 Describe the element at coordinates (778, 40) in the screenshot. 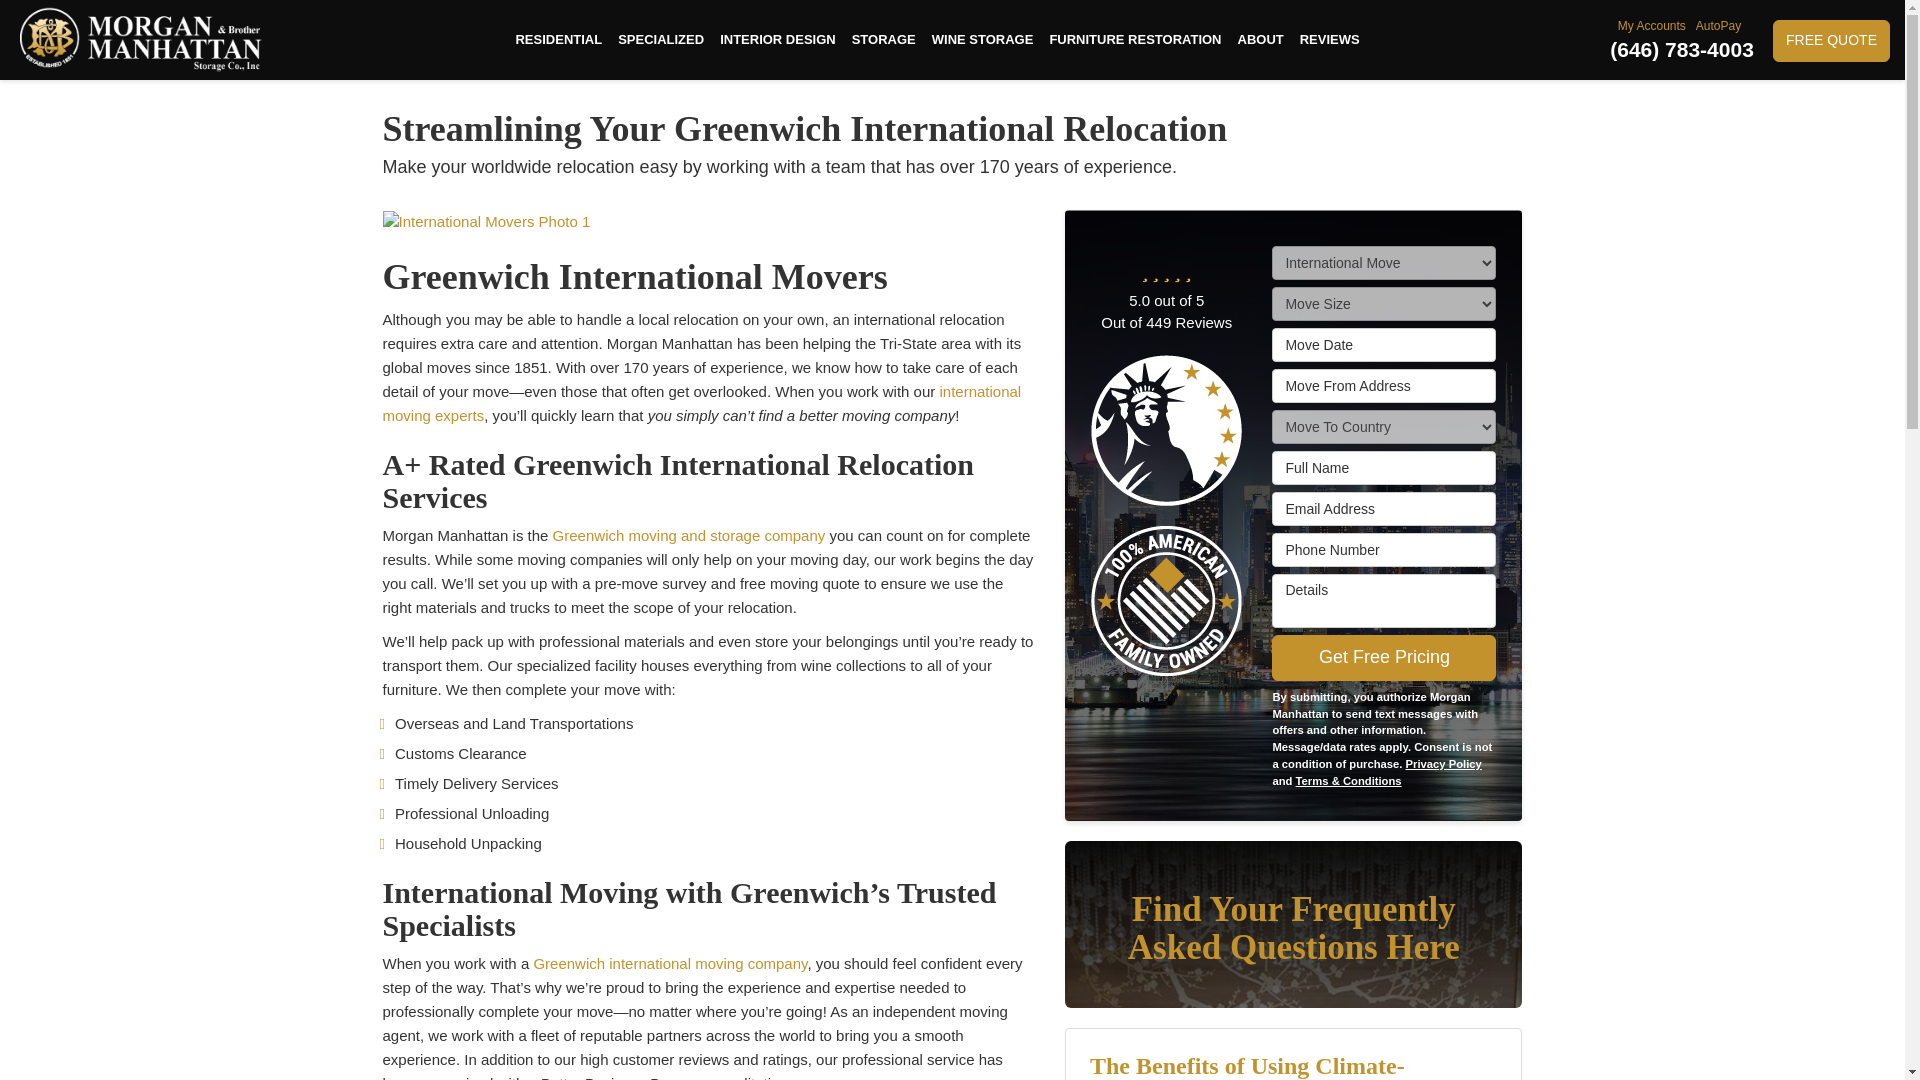

I see `INTERIOR DESIGN` at that location.